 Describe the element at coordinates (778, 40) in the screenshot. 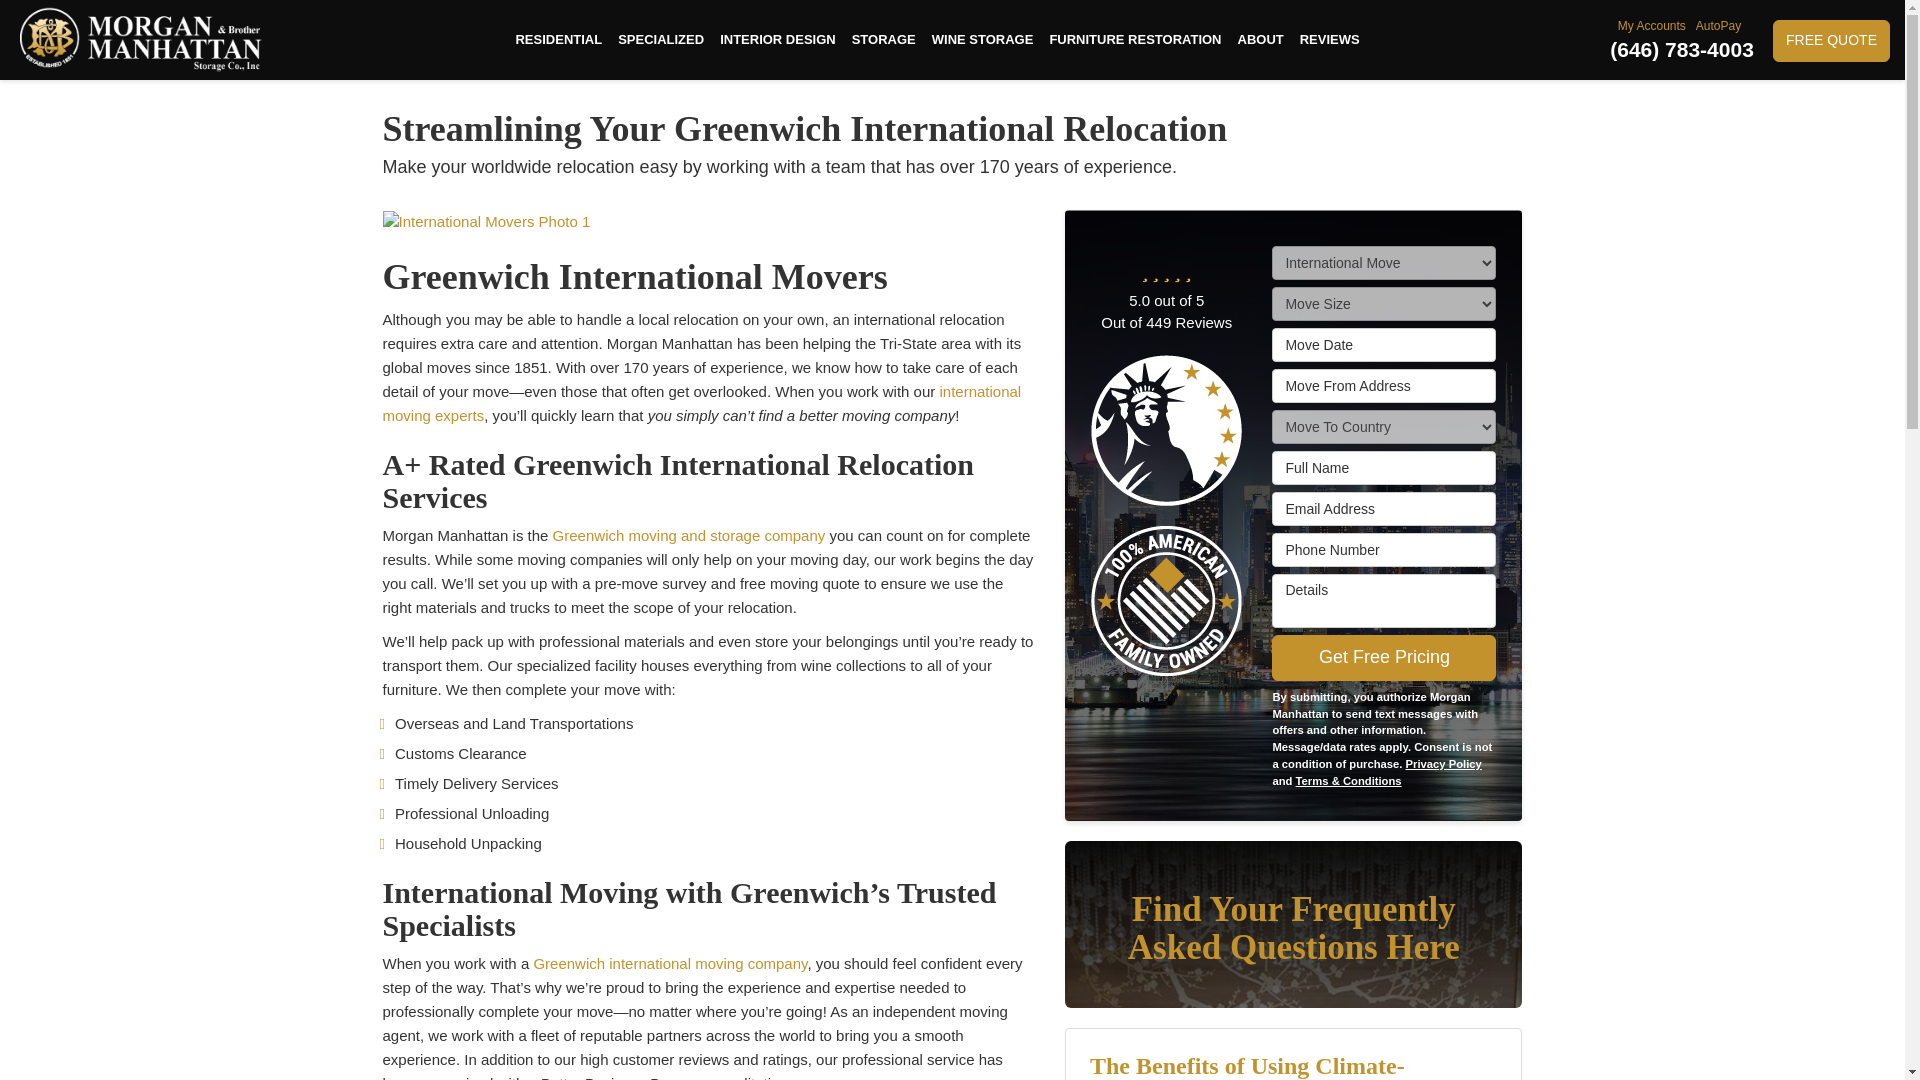

I see `INTERIOR DESIGN` at that location.